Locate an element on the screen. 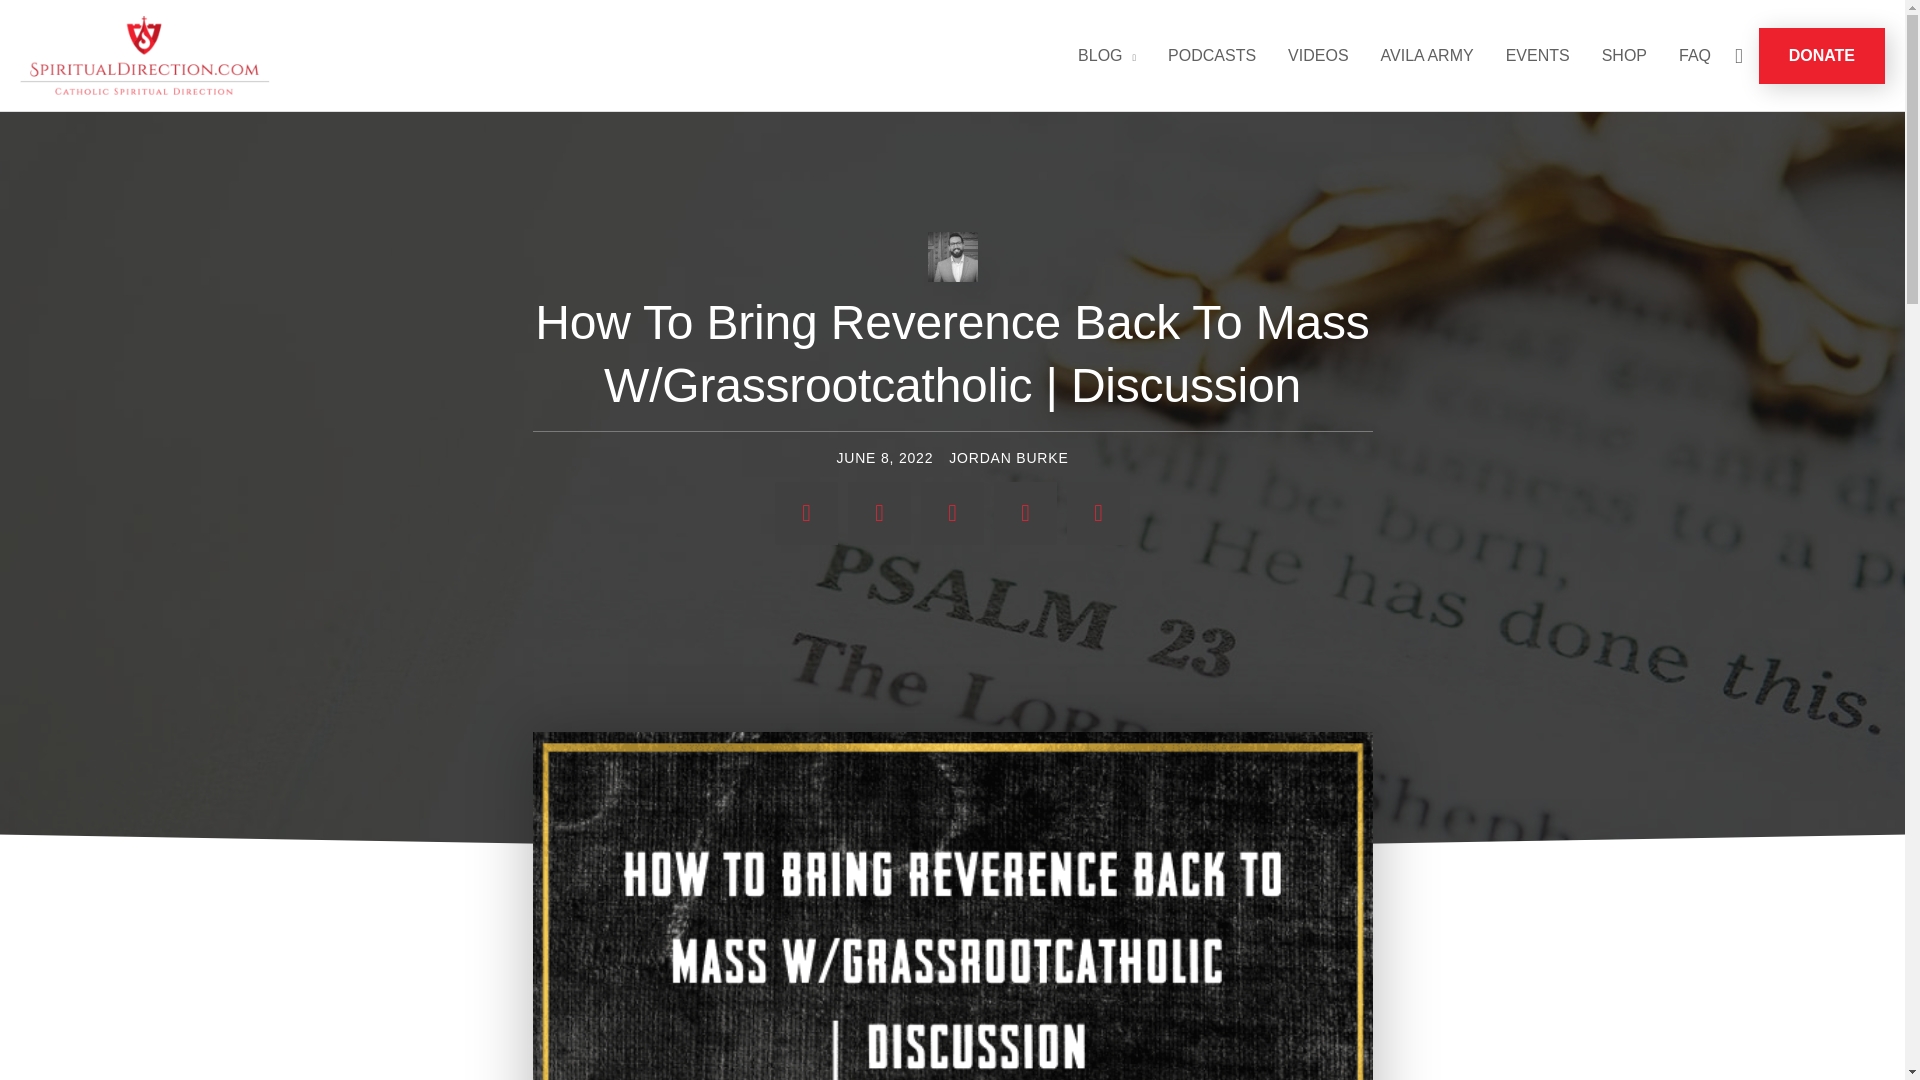 This screenshot has width=1920, height=1080. EVENTS is located at coordinates (1537, 56).